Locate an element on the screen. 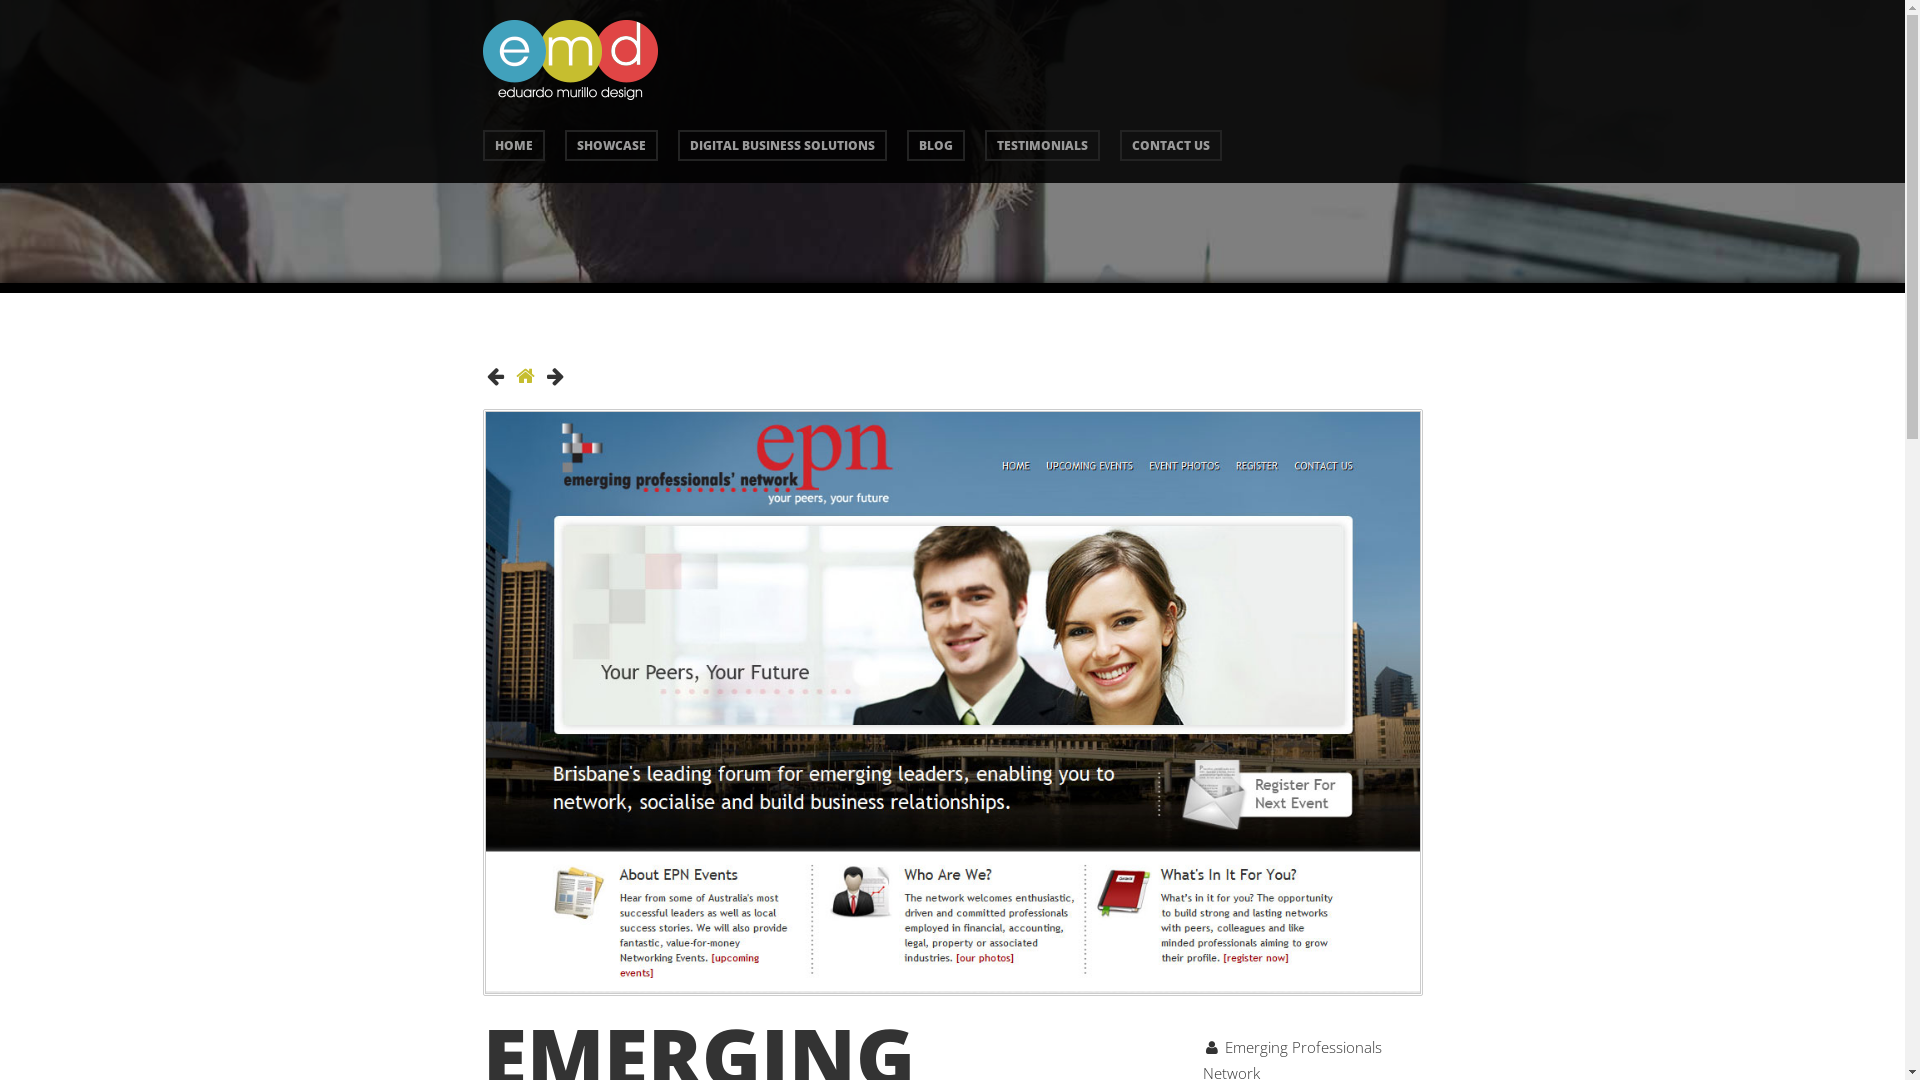 The width and height of the screenshot is (1920, 1080). BLOG is located at coordinates (935, 146).